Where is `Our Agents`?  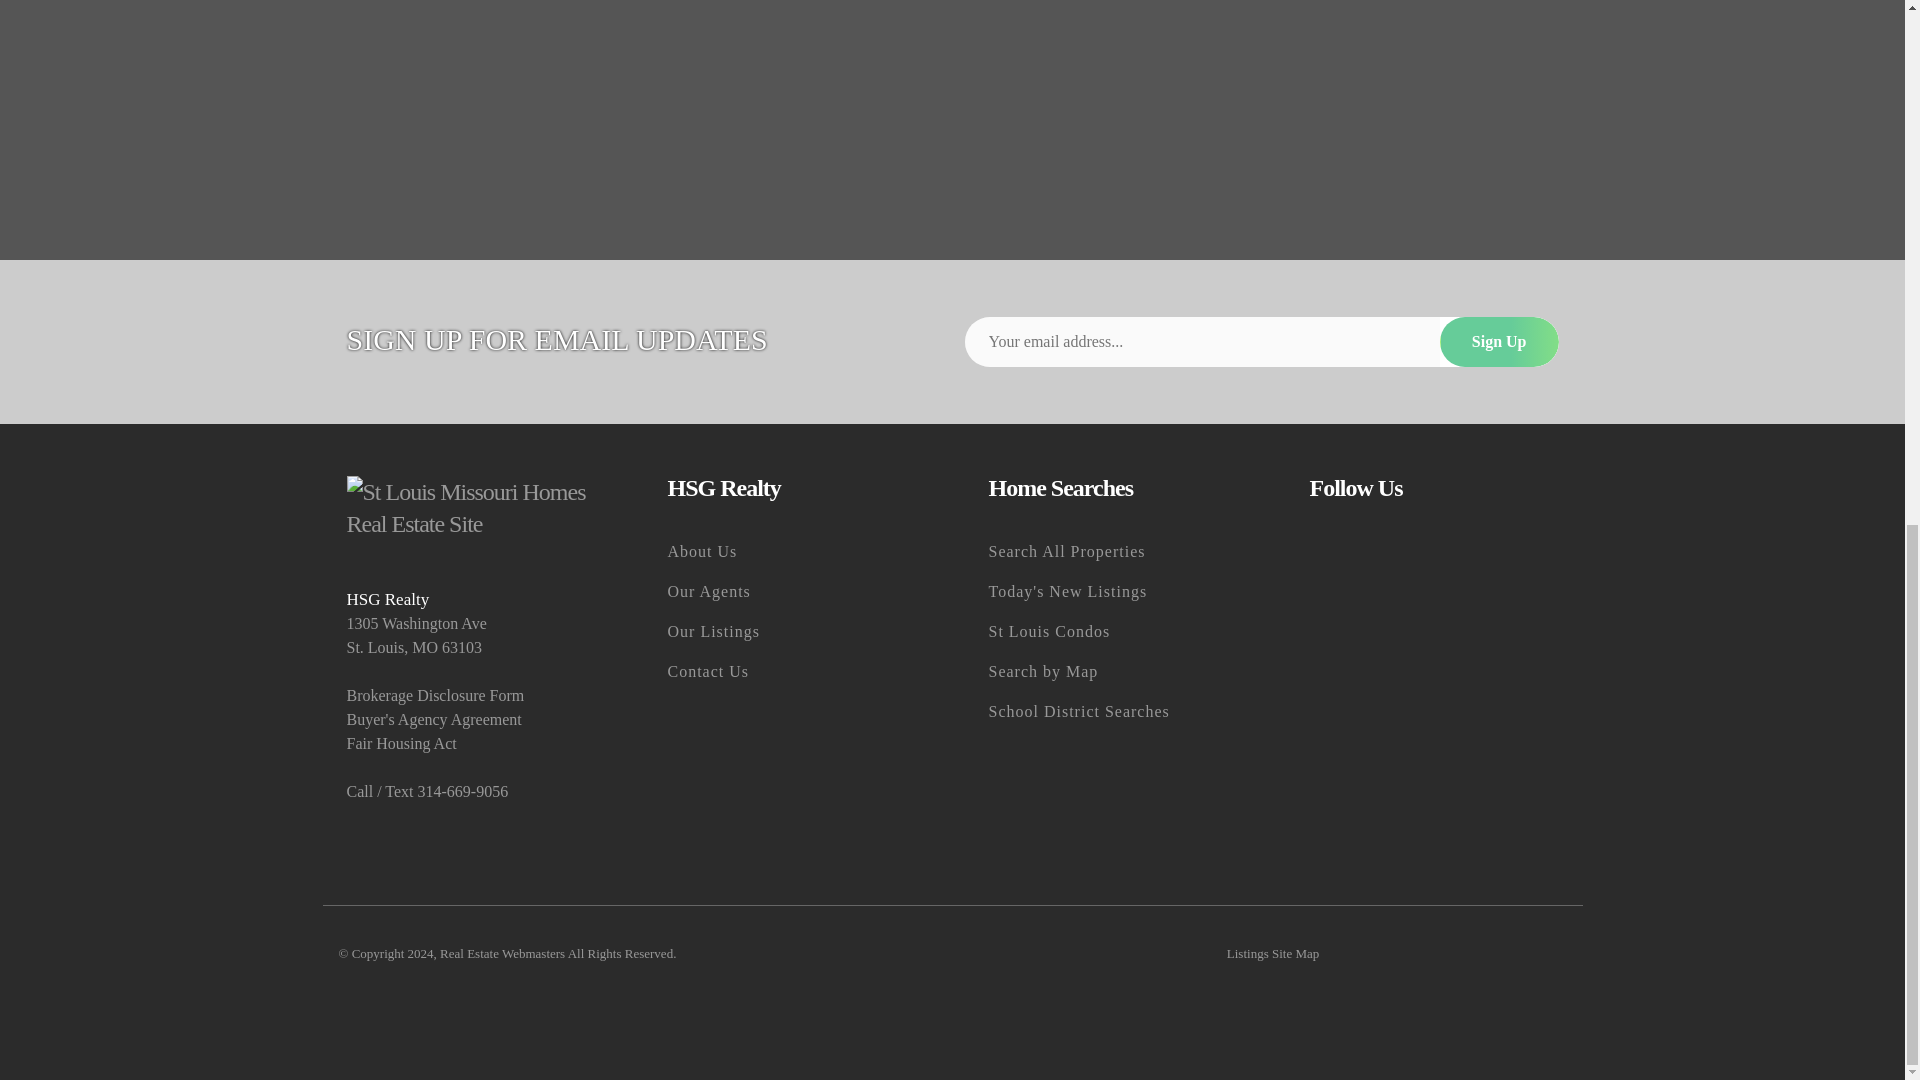 Our Agents is located at coordinates (792, 592).